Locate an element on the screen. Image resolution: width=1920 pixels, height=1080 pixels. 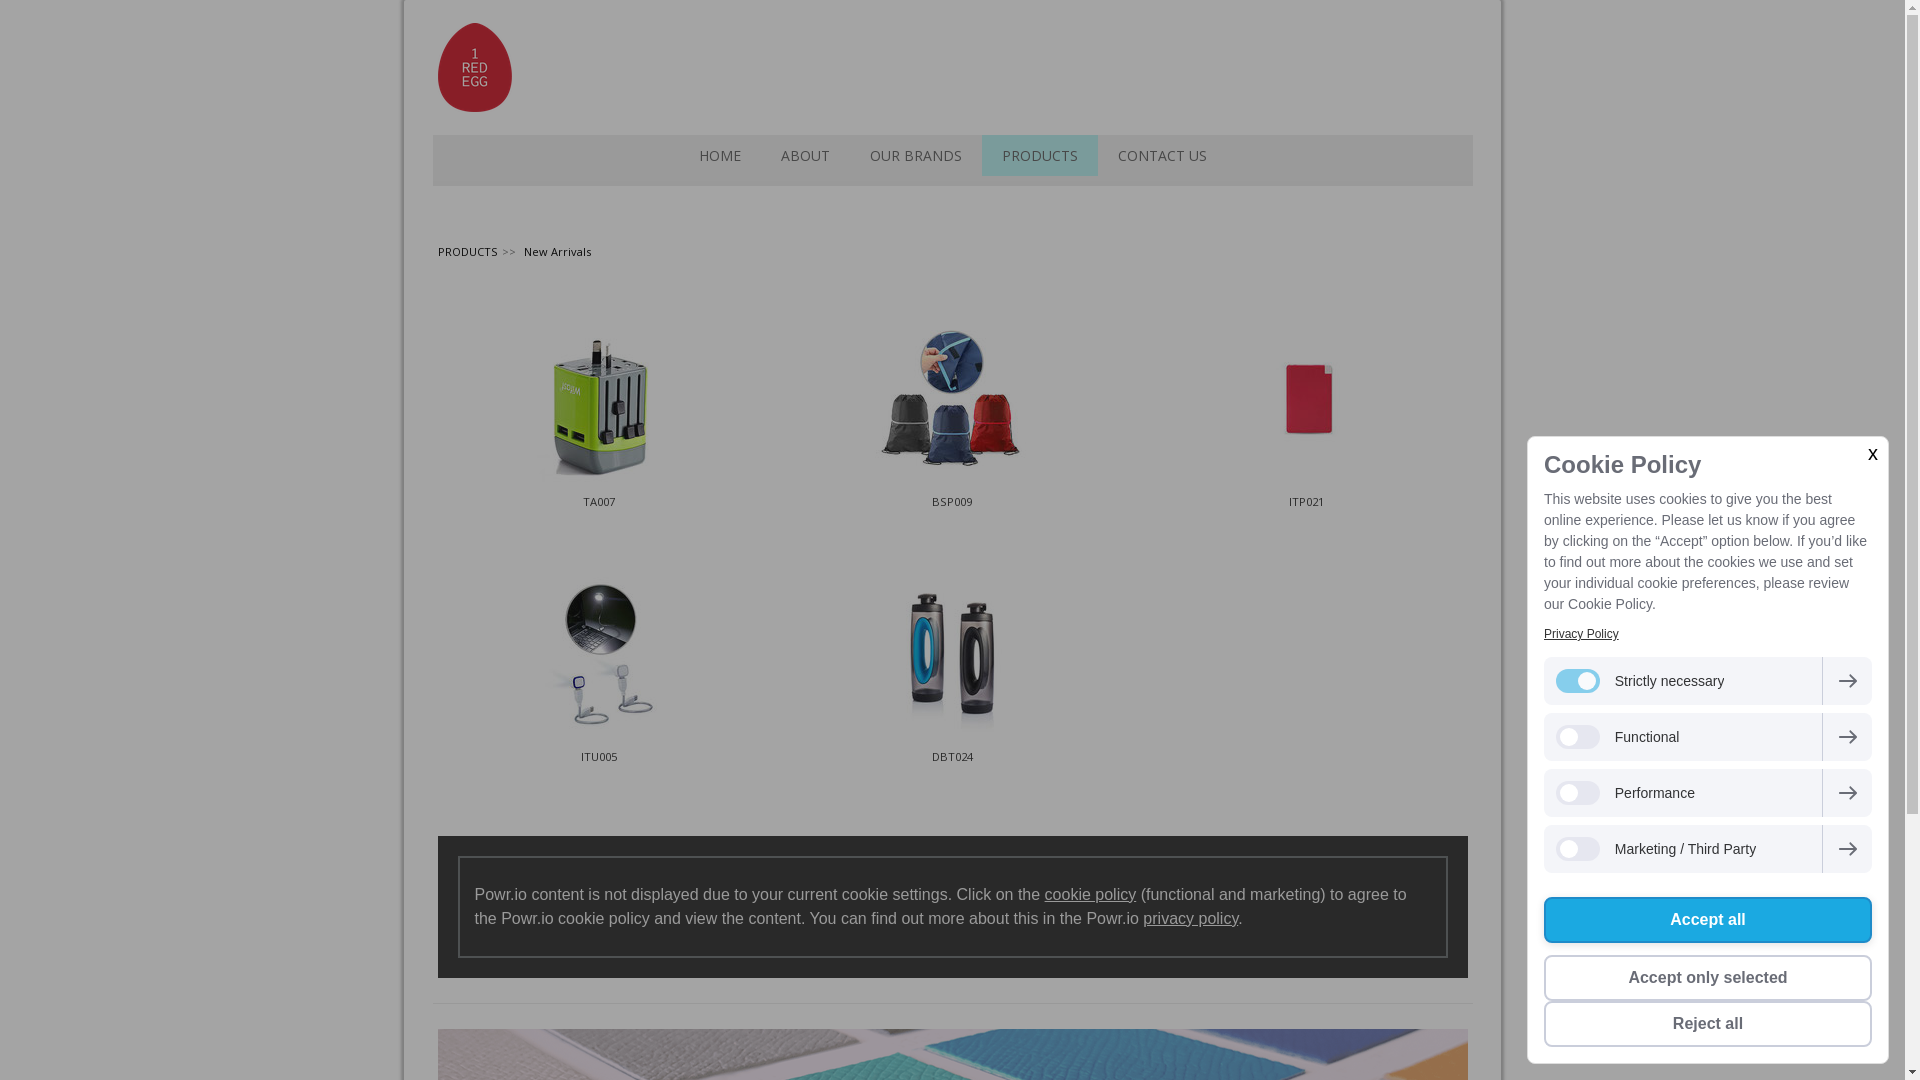
HOME is located at coordinates (719, 156).